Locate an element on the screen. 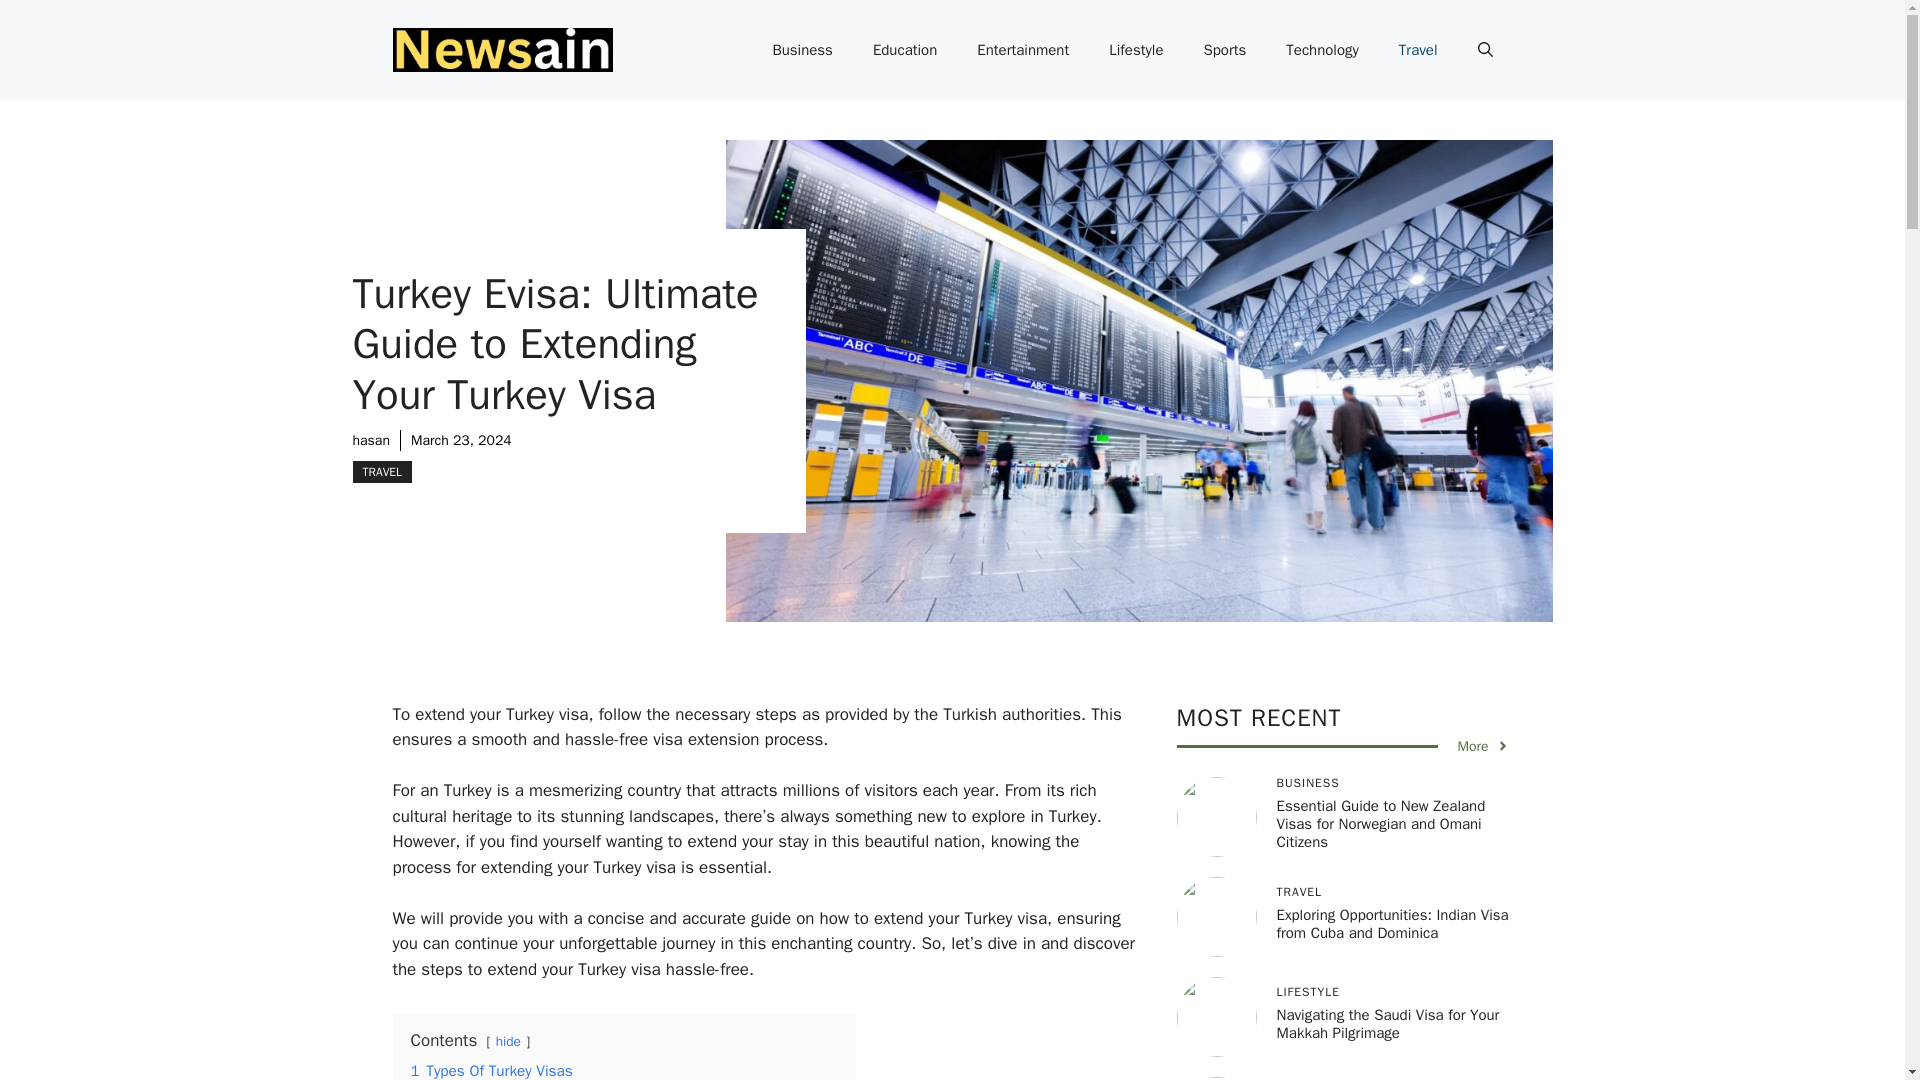 Image resolution: width=1920 pixels, height=1080 pixels. TRAVEL is located at coordinates (382, 472).